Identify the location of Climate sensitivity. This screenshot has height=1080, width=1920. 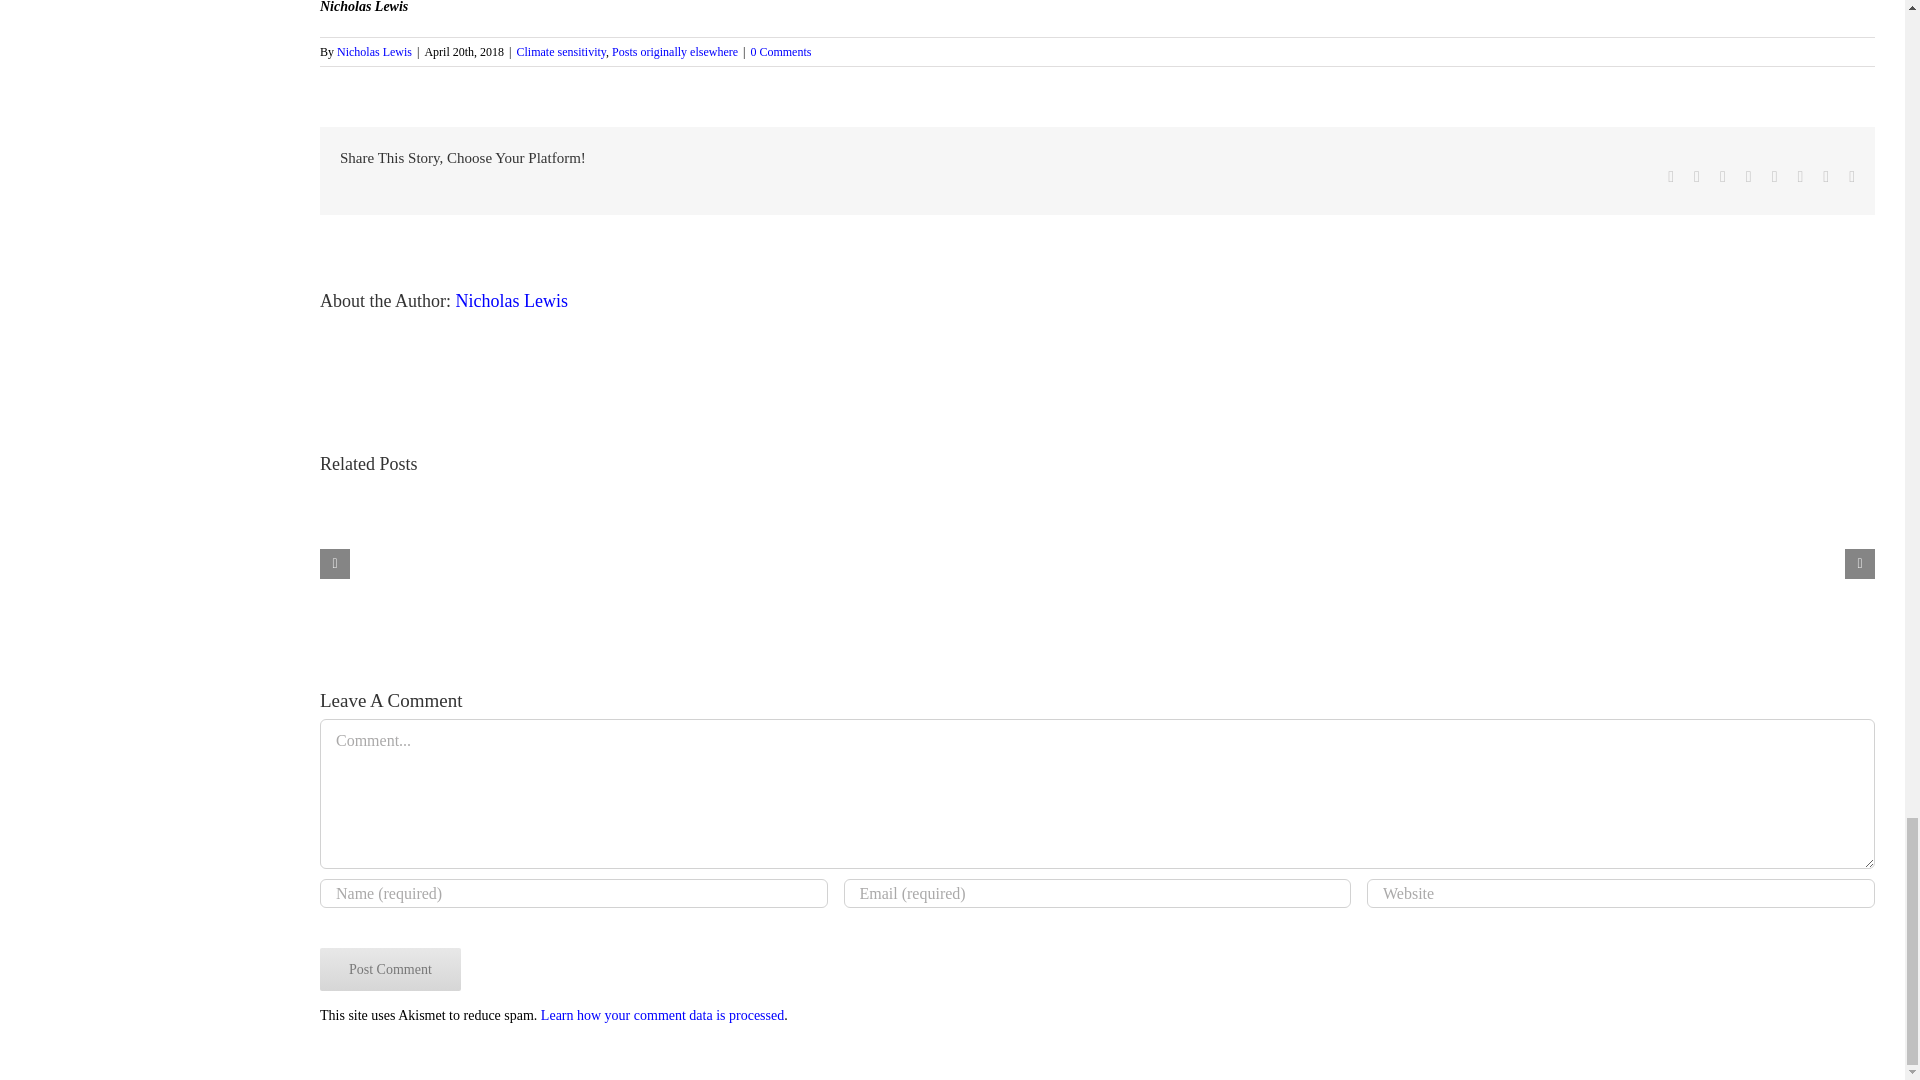
(561, 52).